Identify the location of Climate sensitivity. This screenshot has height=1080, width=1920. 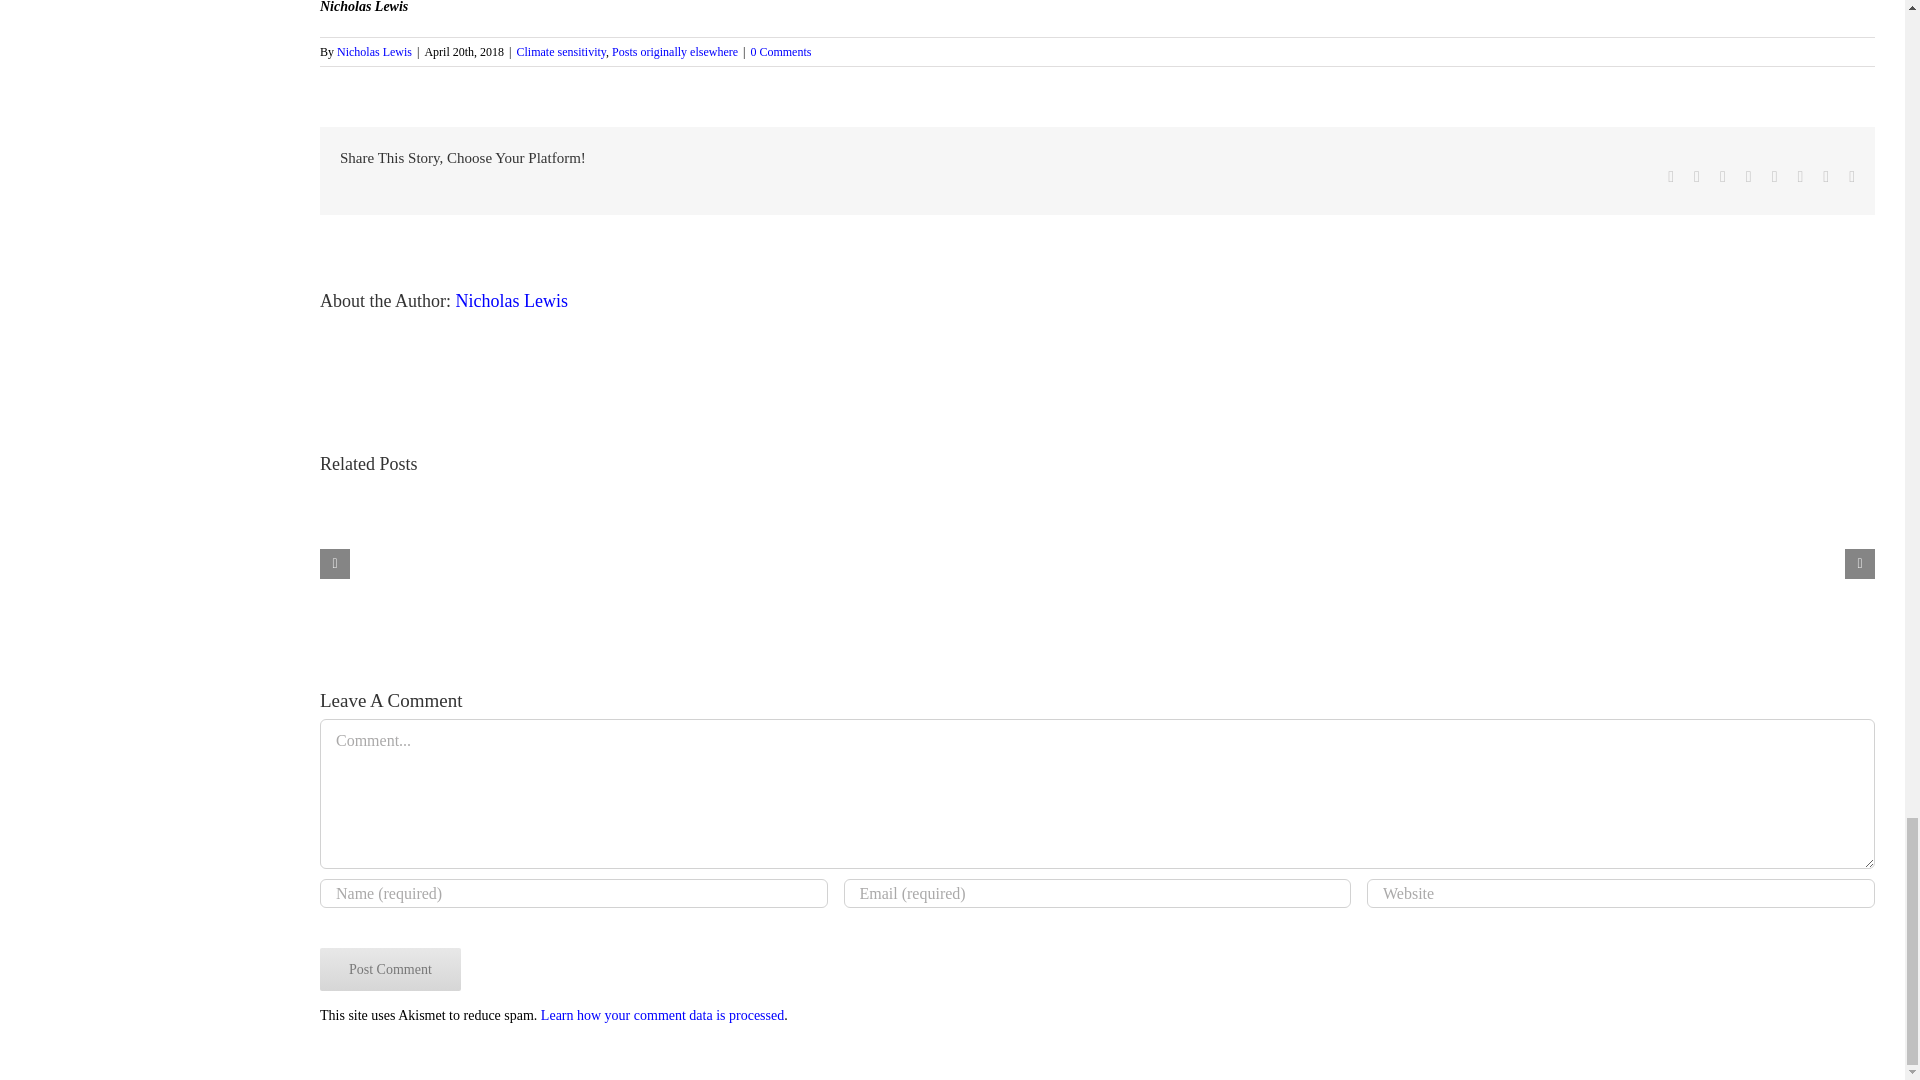
(561, 52).